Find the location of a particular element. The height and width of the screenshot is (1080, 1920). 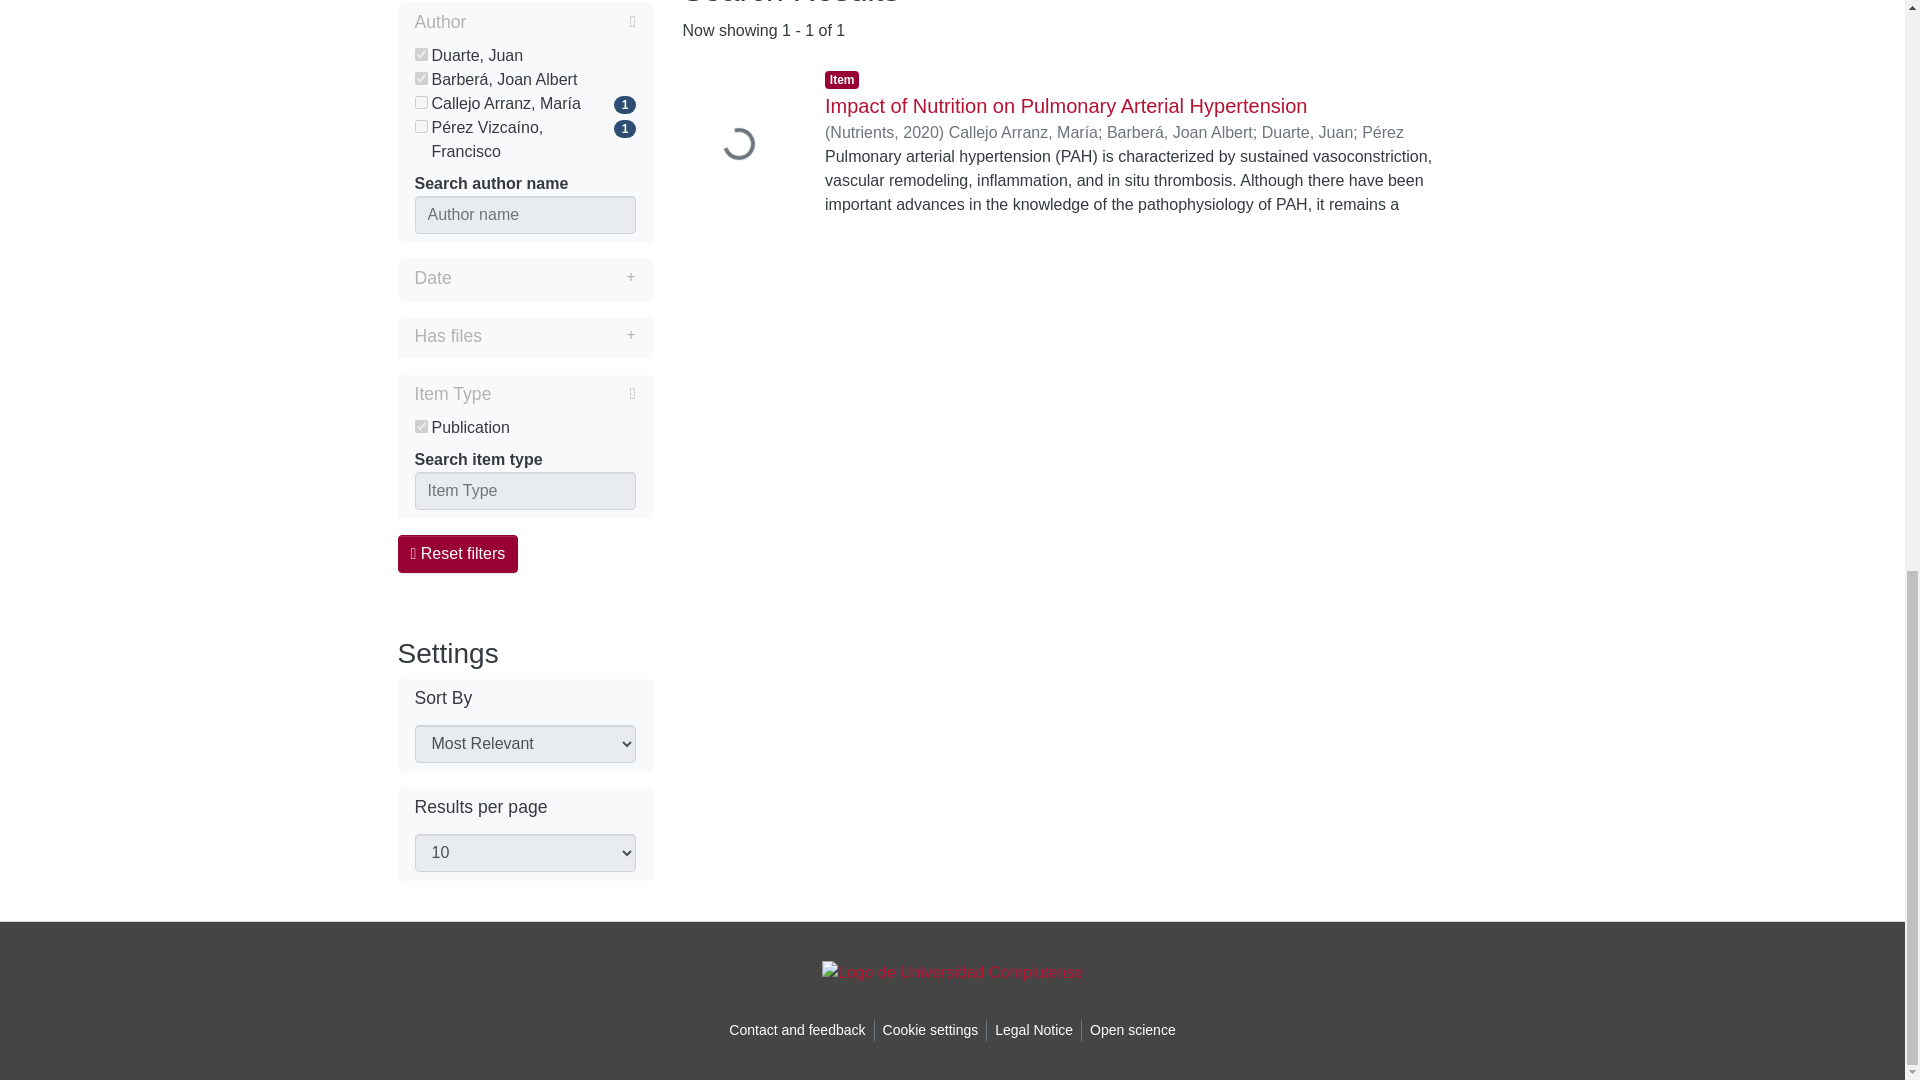

Collapse filter is located at coordinates (550, 21).